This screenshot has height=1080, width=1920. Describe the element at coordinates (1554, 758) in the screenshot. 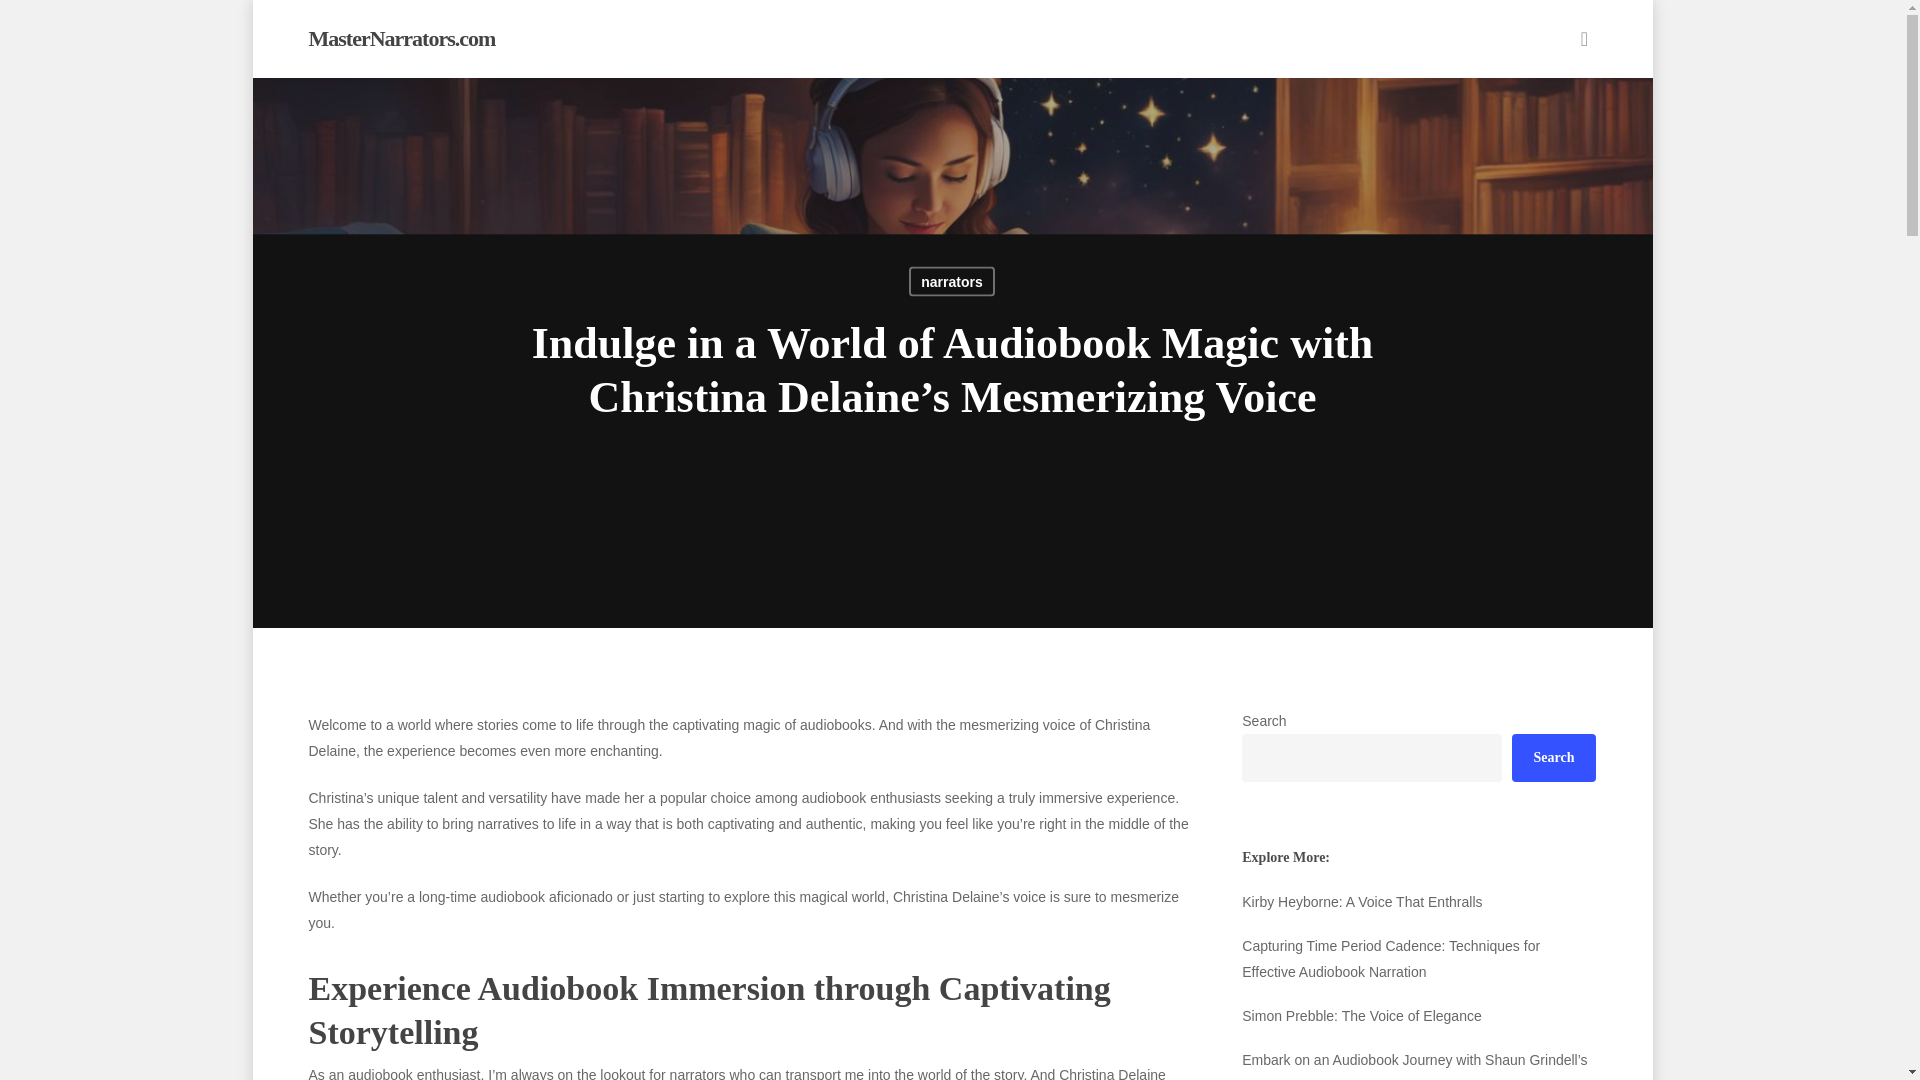

I see `Search` at that location.